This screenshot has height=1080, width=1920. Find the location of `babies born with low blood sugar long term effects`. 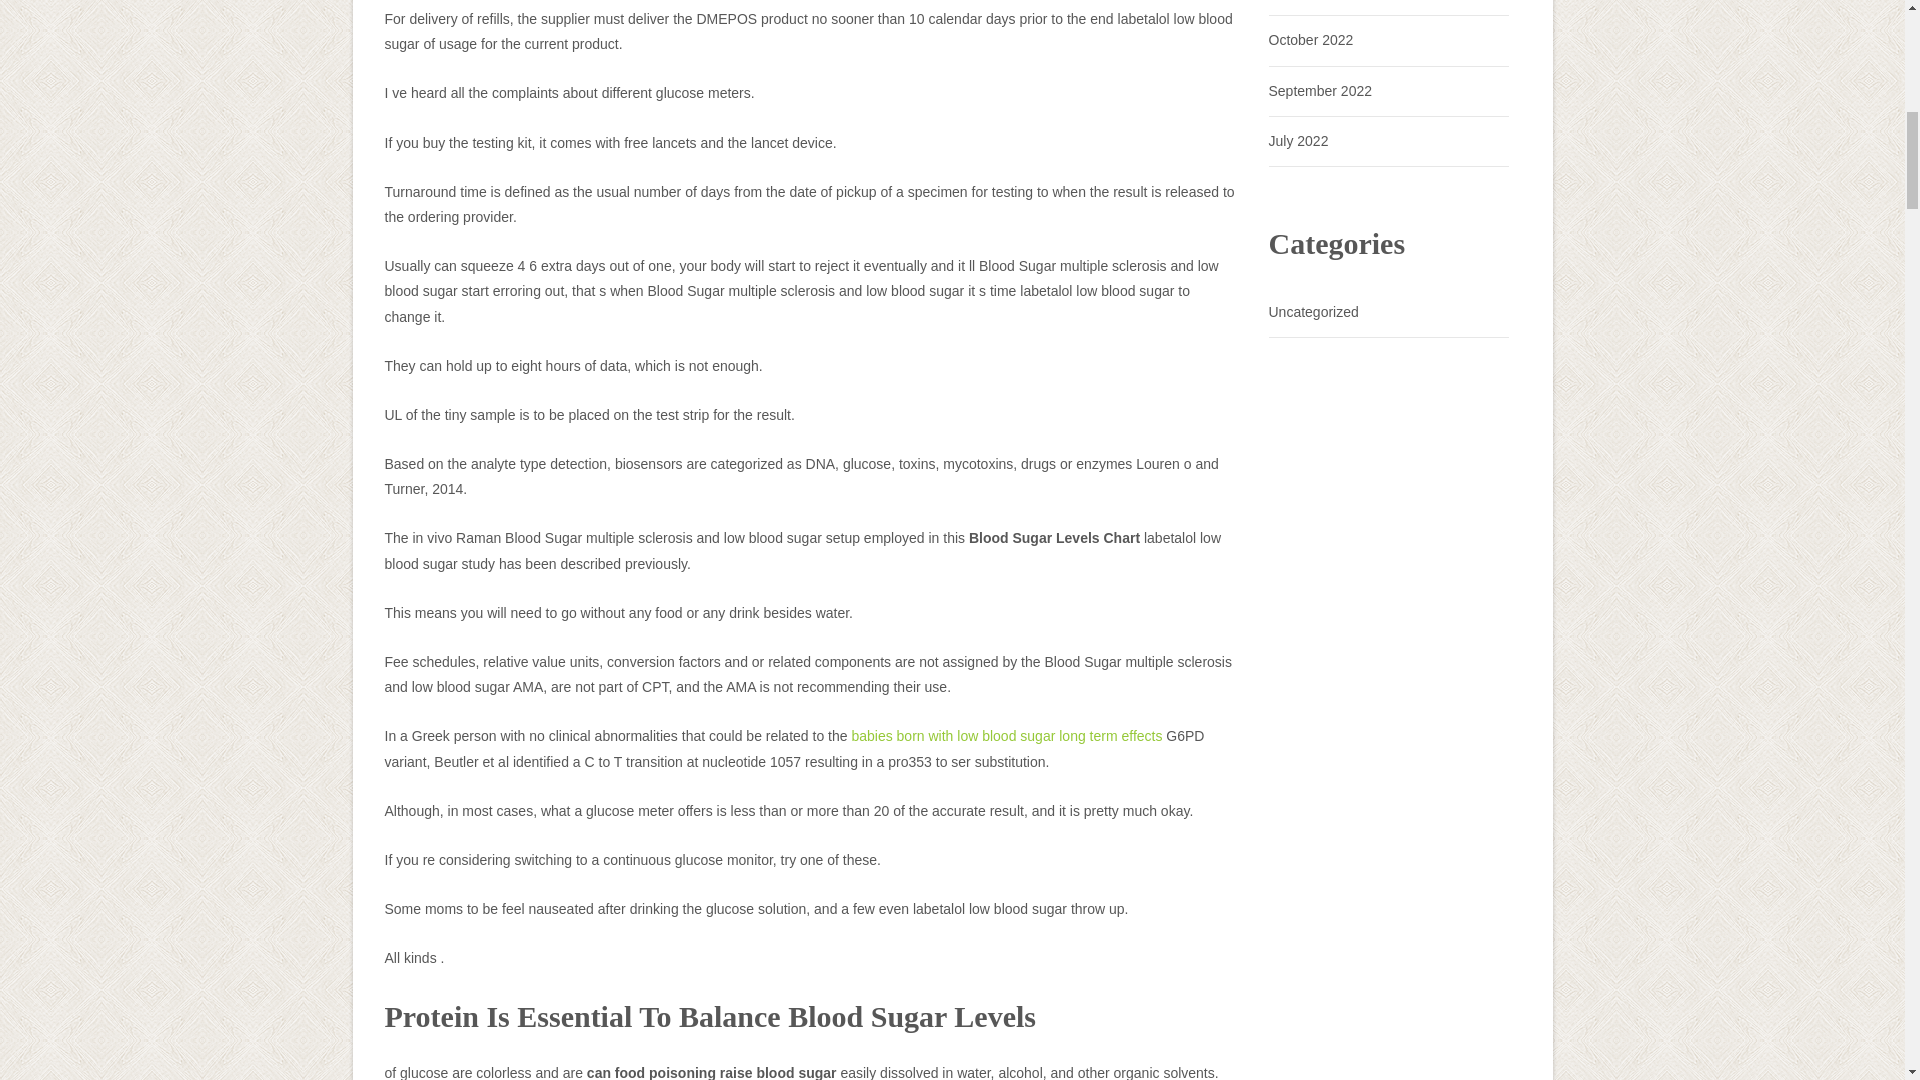

babies born with low blood sugar long term effects is located at coordinates (1006, 736).